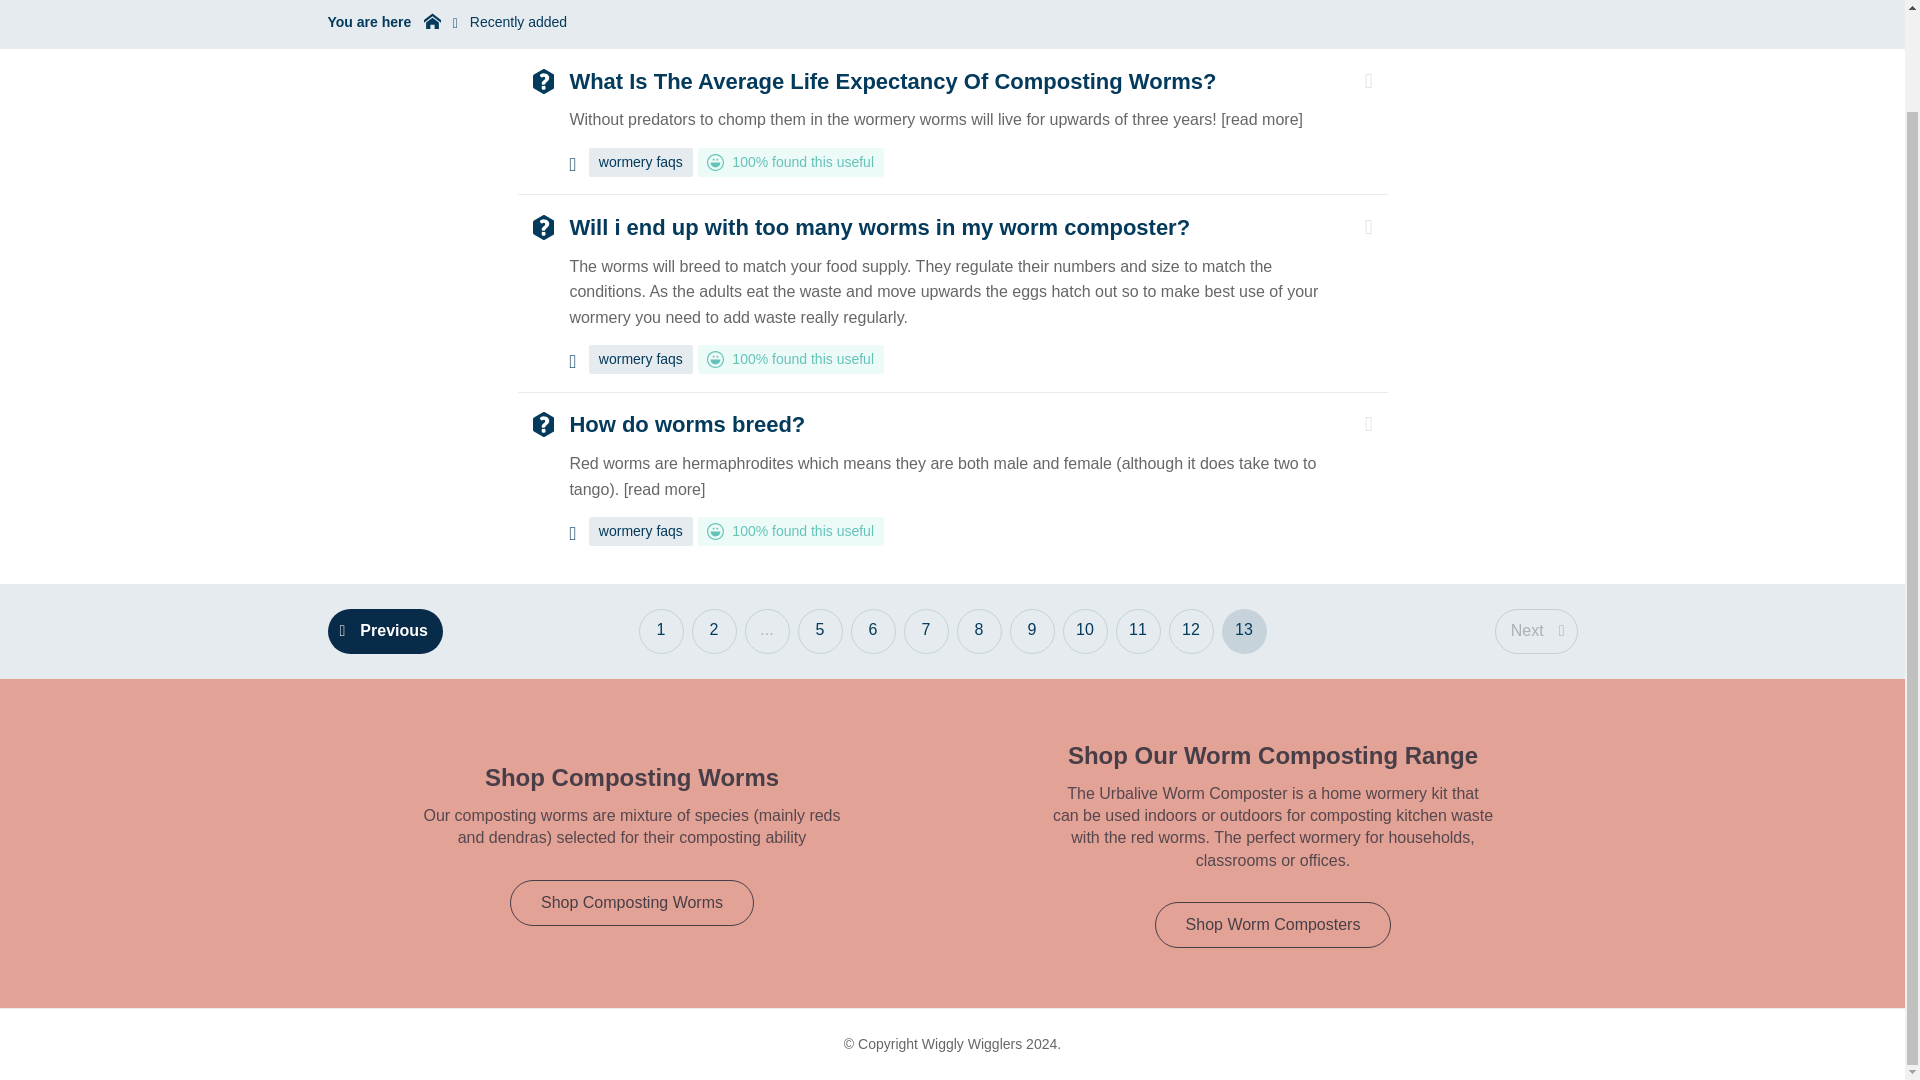 The image size is (1920, 1080). I want to click on Previous, so click(386, 632).